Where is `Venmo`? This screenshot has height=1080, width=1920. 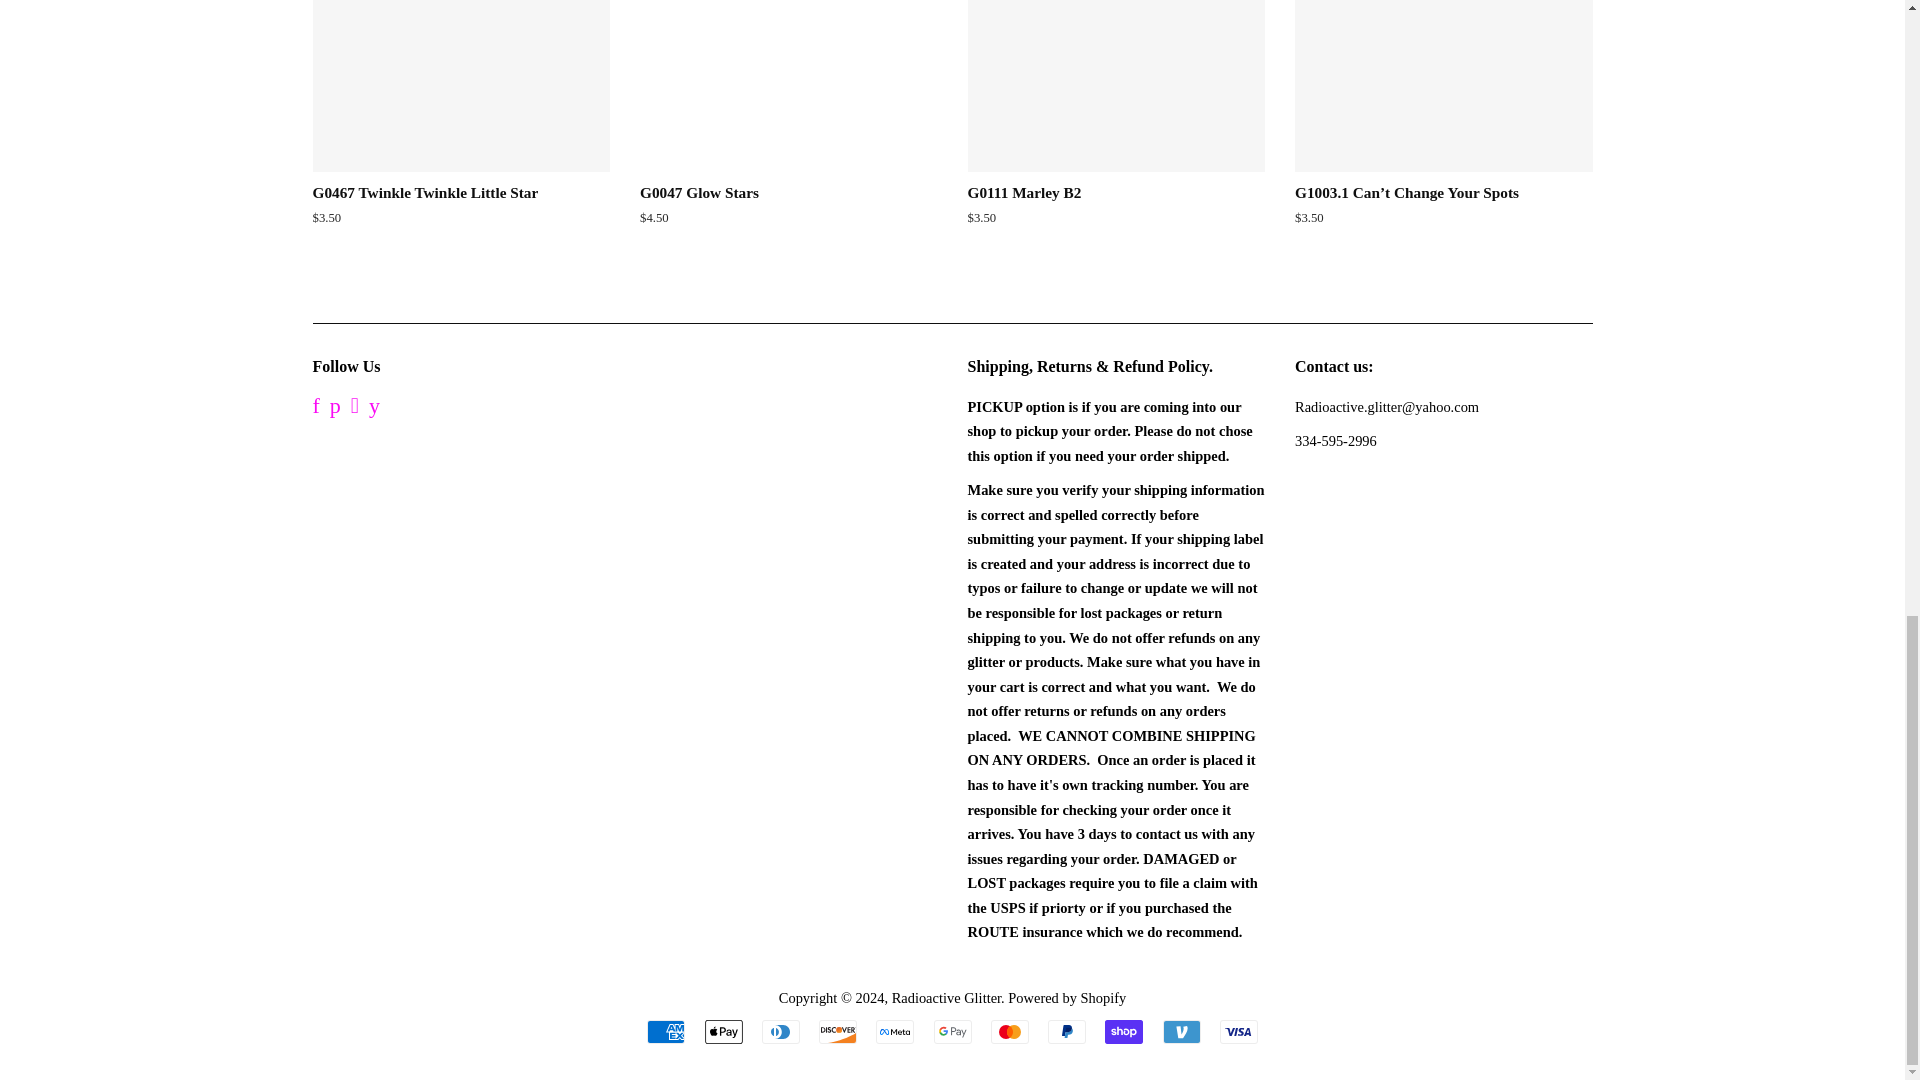 Venmo is located at coordinates (1180, 1032).